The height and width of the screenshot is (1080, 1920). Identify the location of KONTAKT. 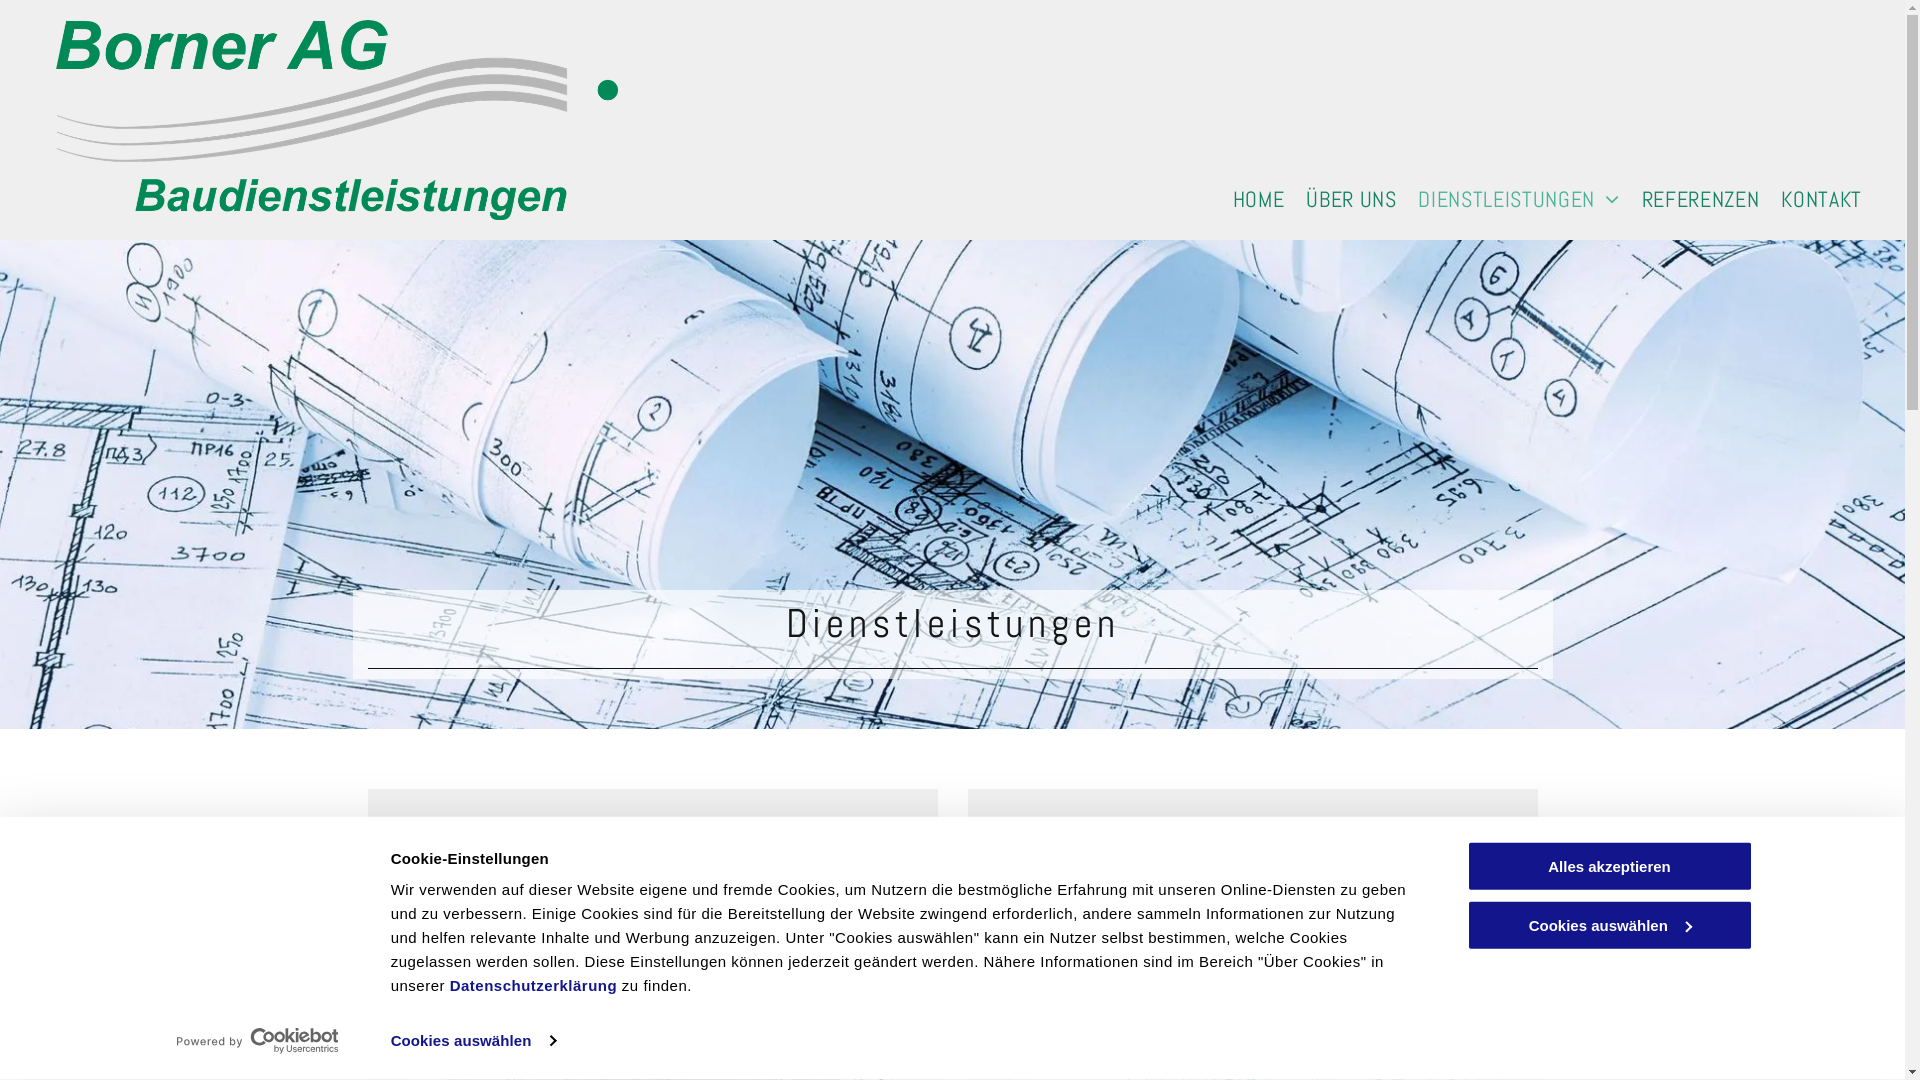
(1824, 200).